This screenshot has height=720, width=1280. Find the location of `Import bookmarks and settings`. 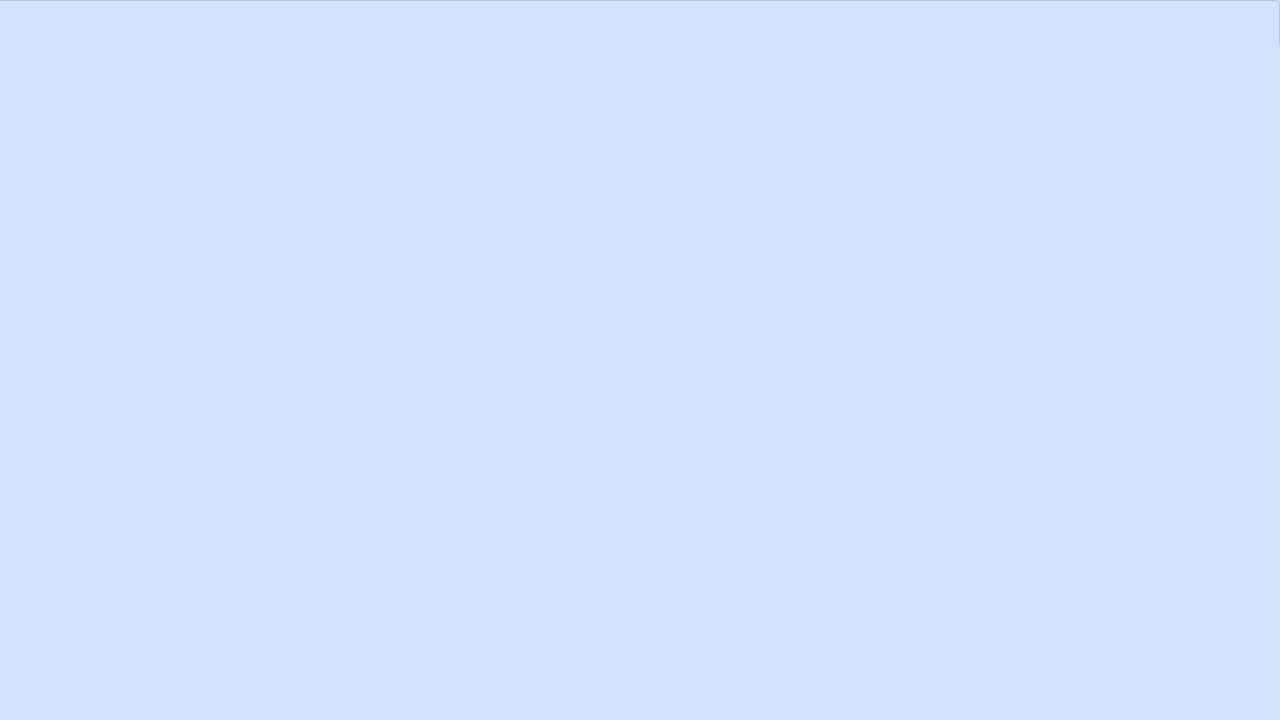

Import bookmarks and settings is located at coordinates (310, 630).